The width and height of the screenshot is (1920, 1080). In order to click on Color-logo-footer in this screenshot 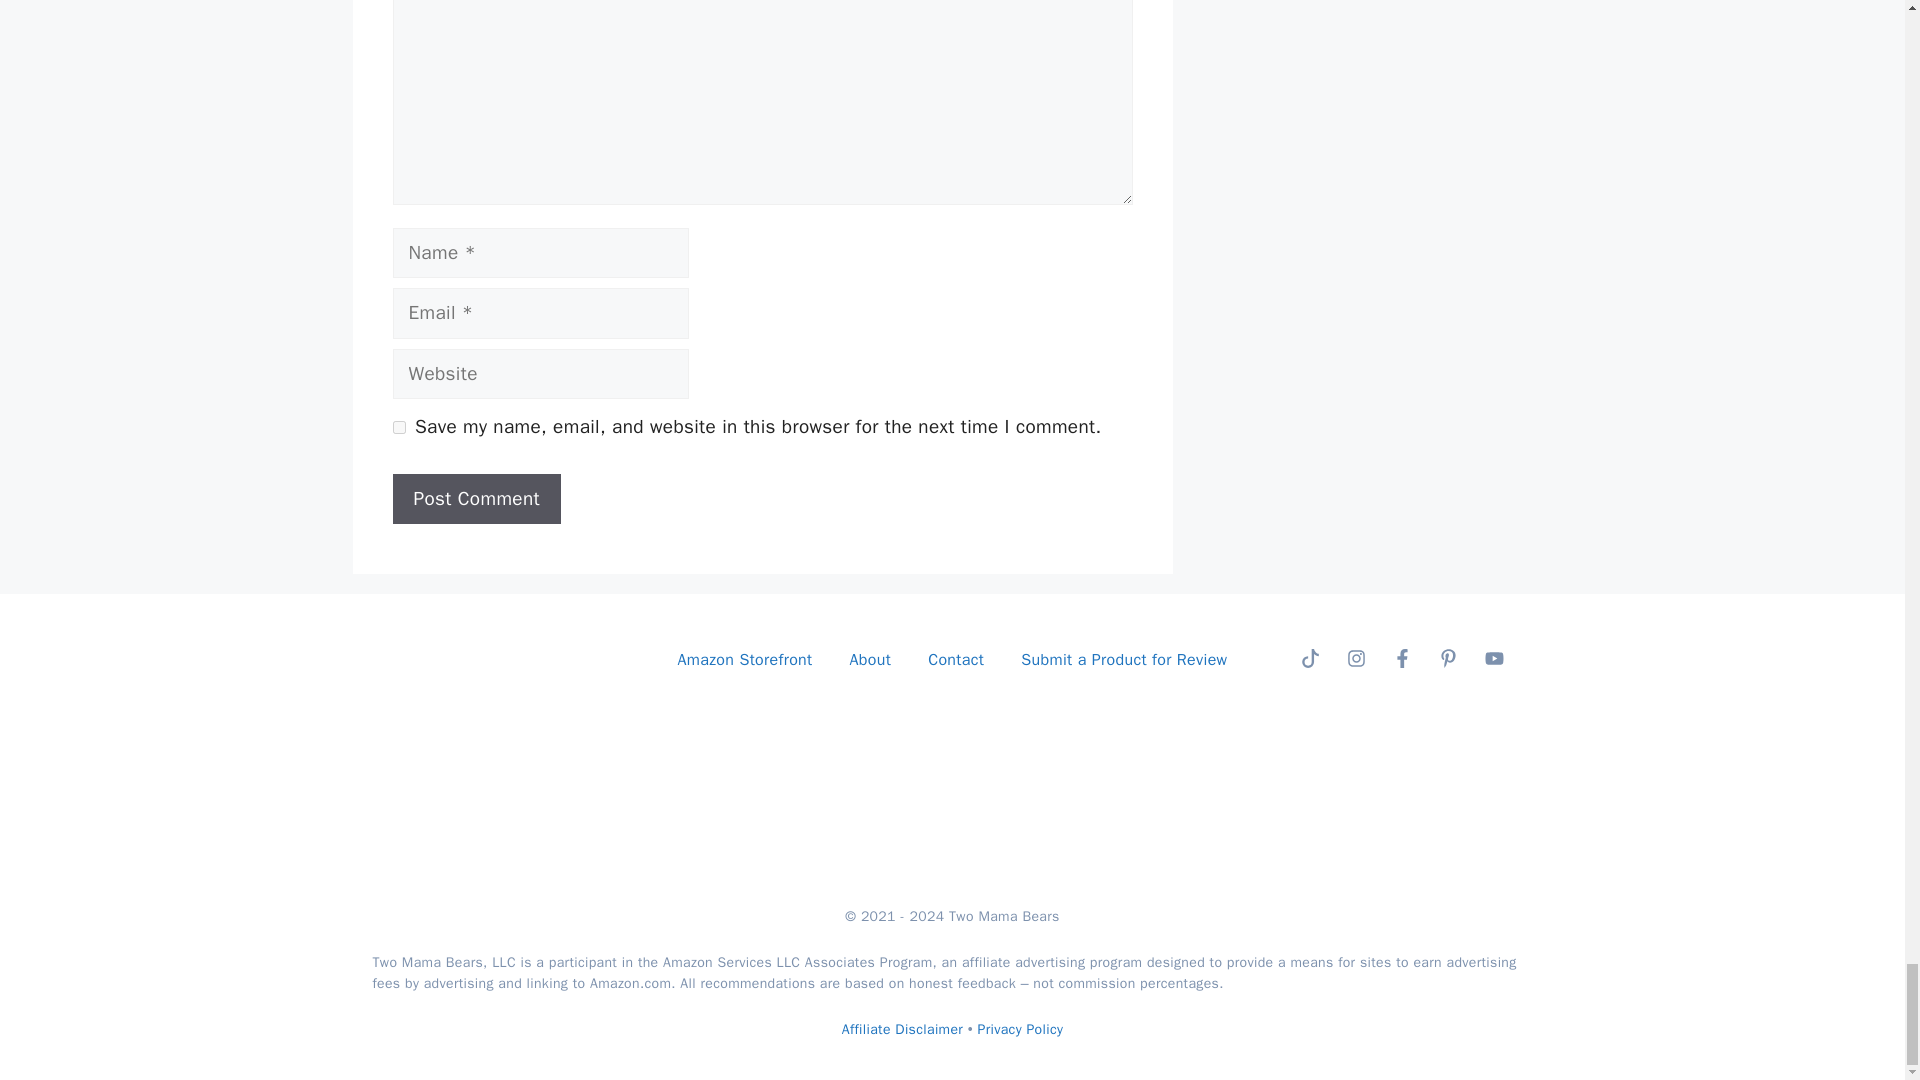, I will do `click(494, 659)`.